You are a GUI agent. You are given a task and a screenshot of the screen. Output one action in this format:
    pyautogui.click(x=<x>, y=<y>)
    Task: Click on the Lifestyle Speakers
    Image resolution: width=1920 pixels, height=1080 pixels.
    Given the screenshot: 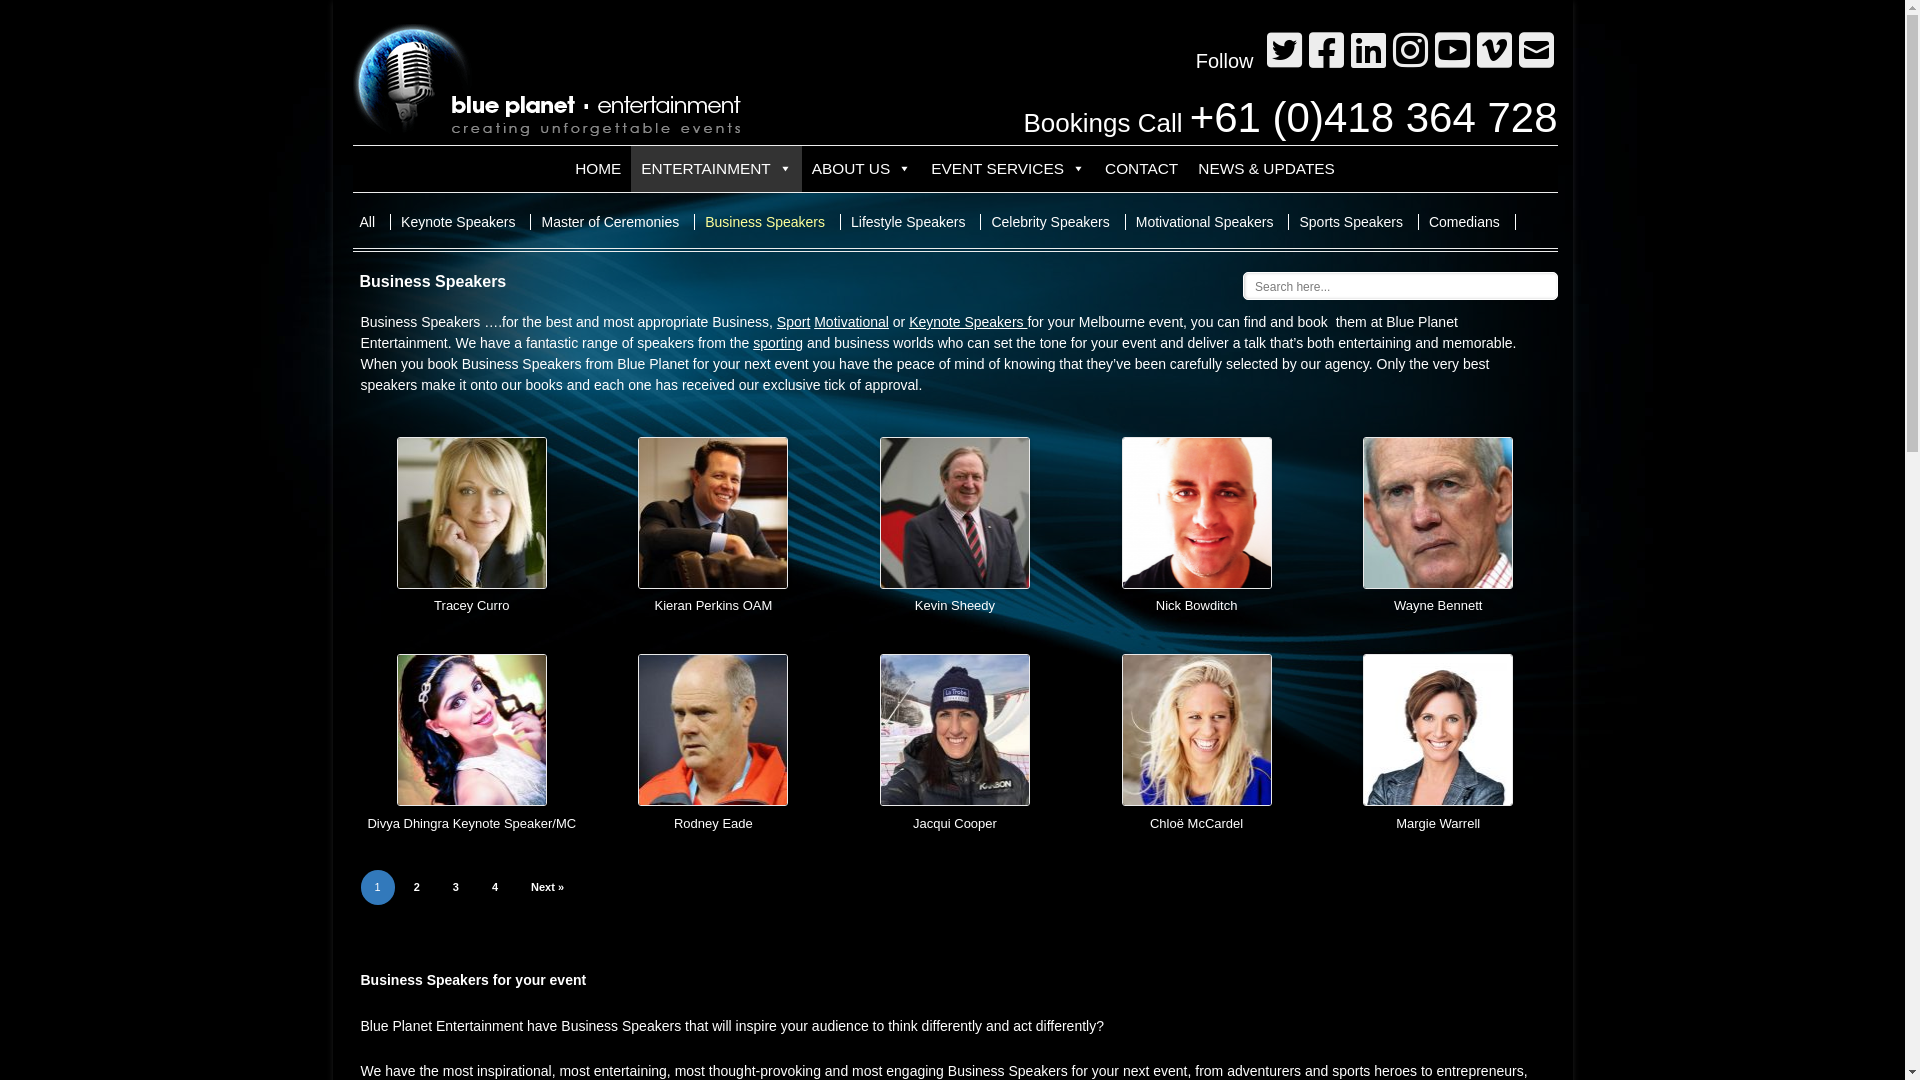 What is the action you would take?
    pyautogui.click(x=916, y=222)
    